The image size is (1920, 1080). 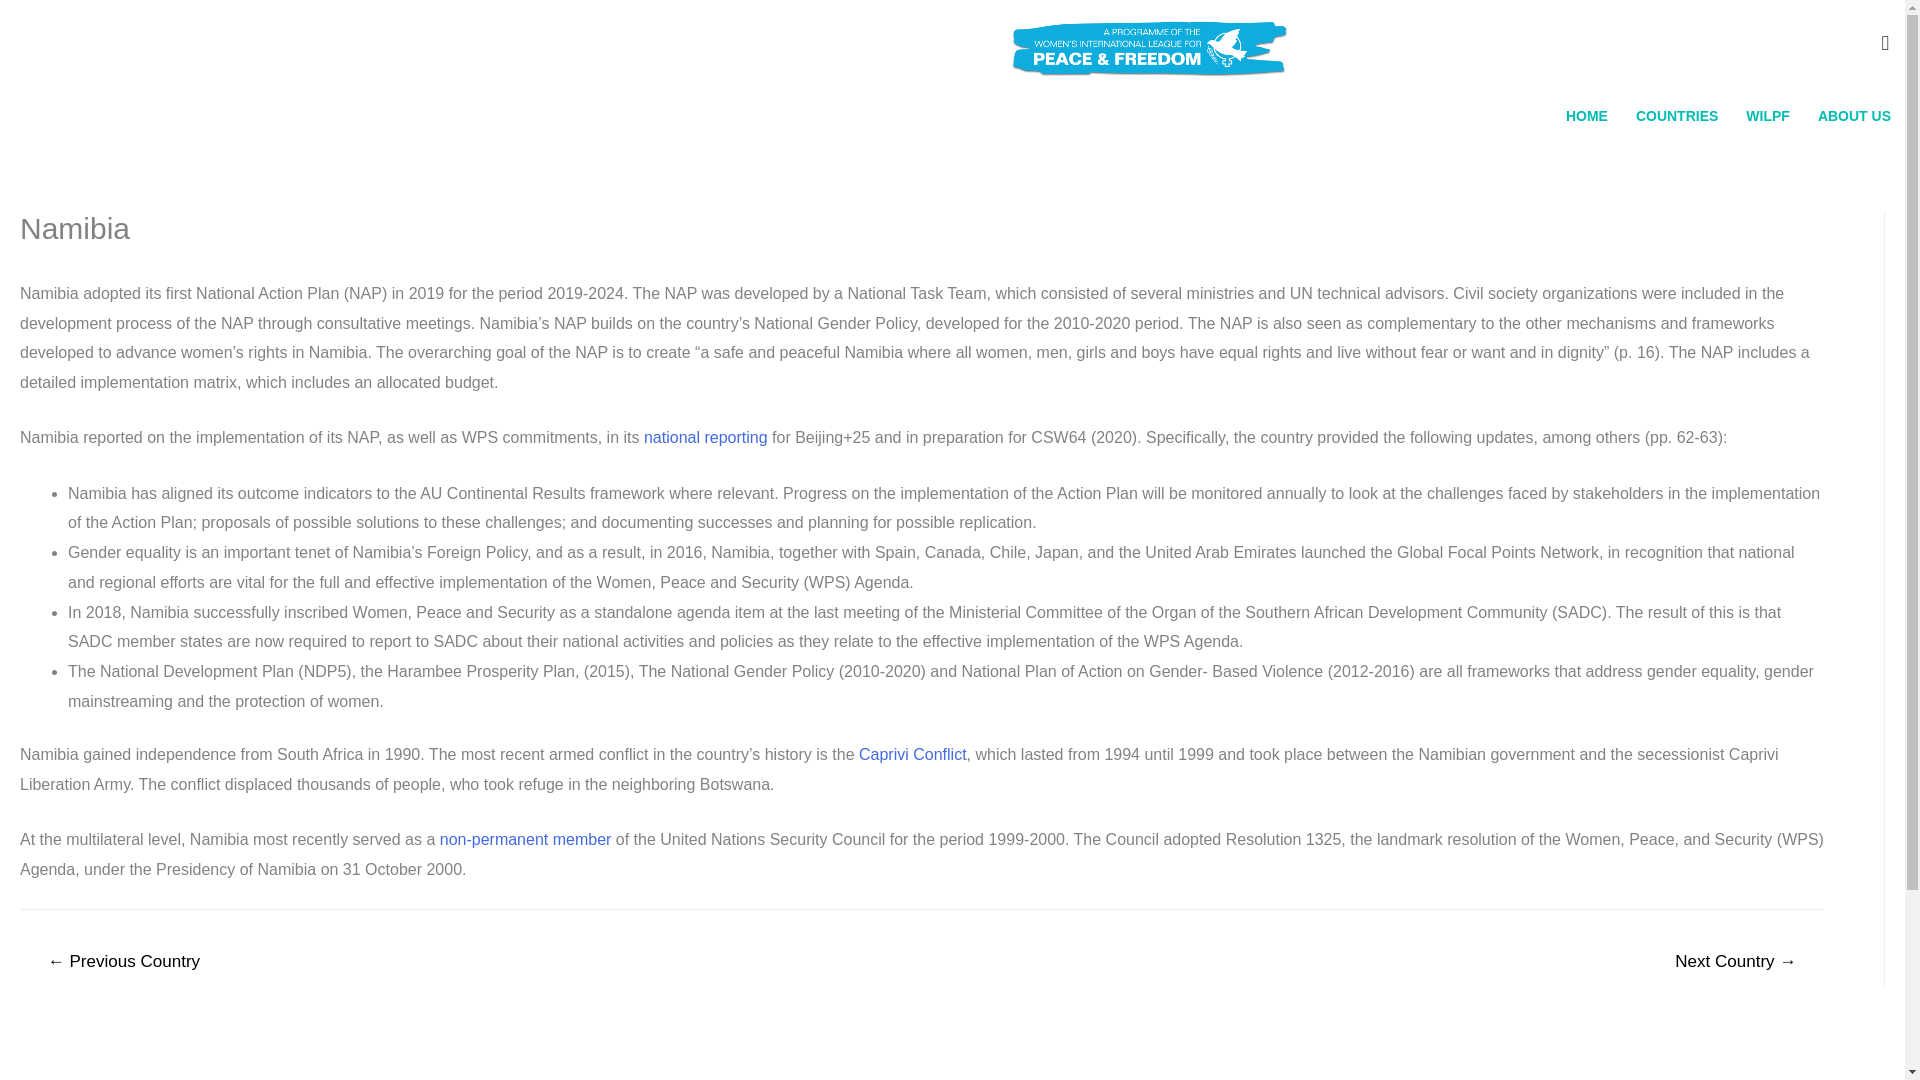 What do you see at coordinates (912, 754) in the screenshot?
I see `Caprivi Conflict` at bounding box center [912, 754].